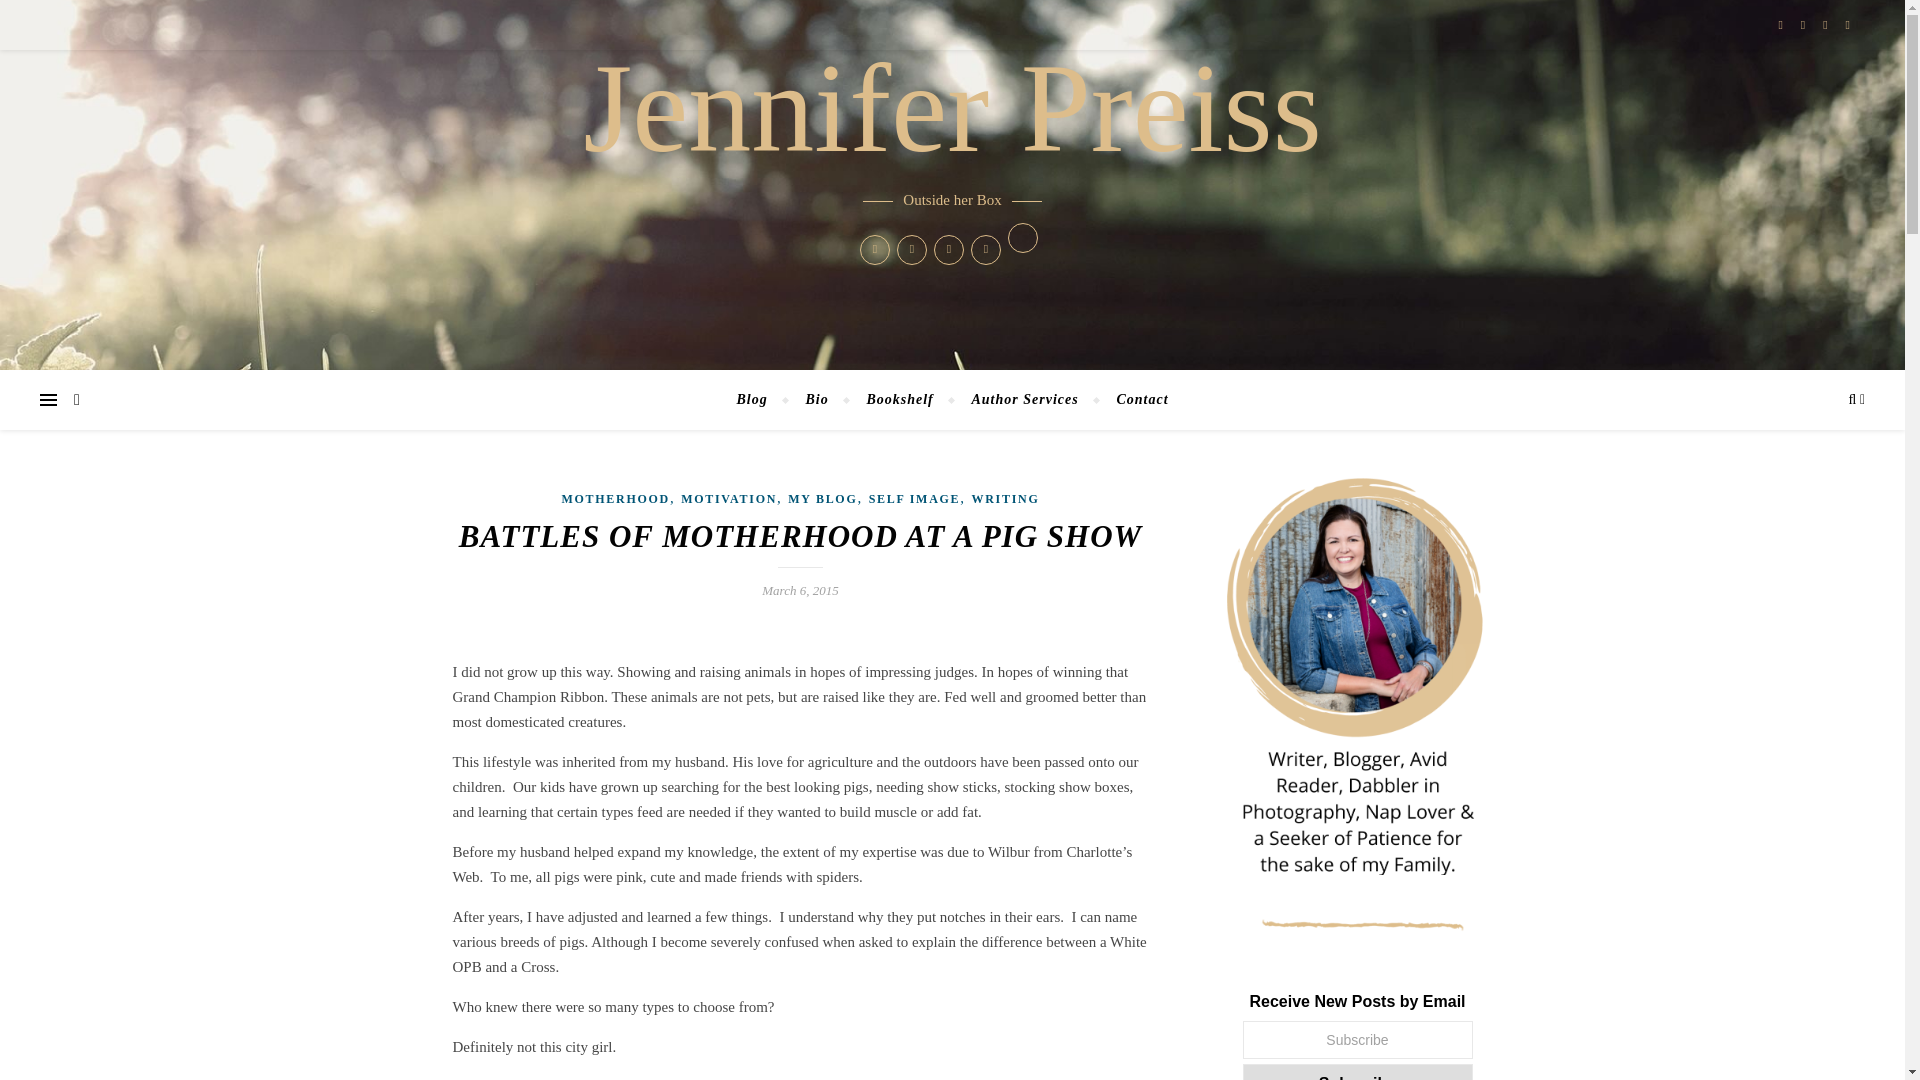 This screenshot has height=1080, width=1920. I want to click on WRITING, so click(1006, 499).